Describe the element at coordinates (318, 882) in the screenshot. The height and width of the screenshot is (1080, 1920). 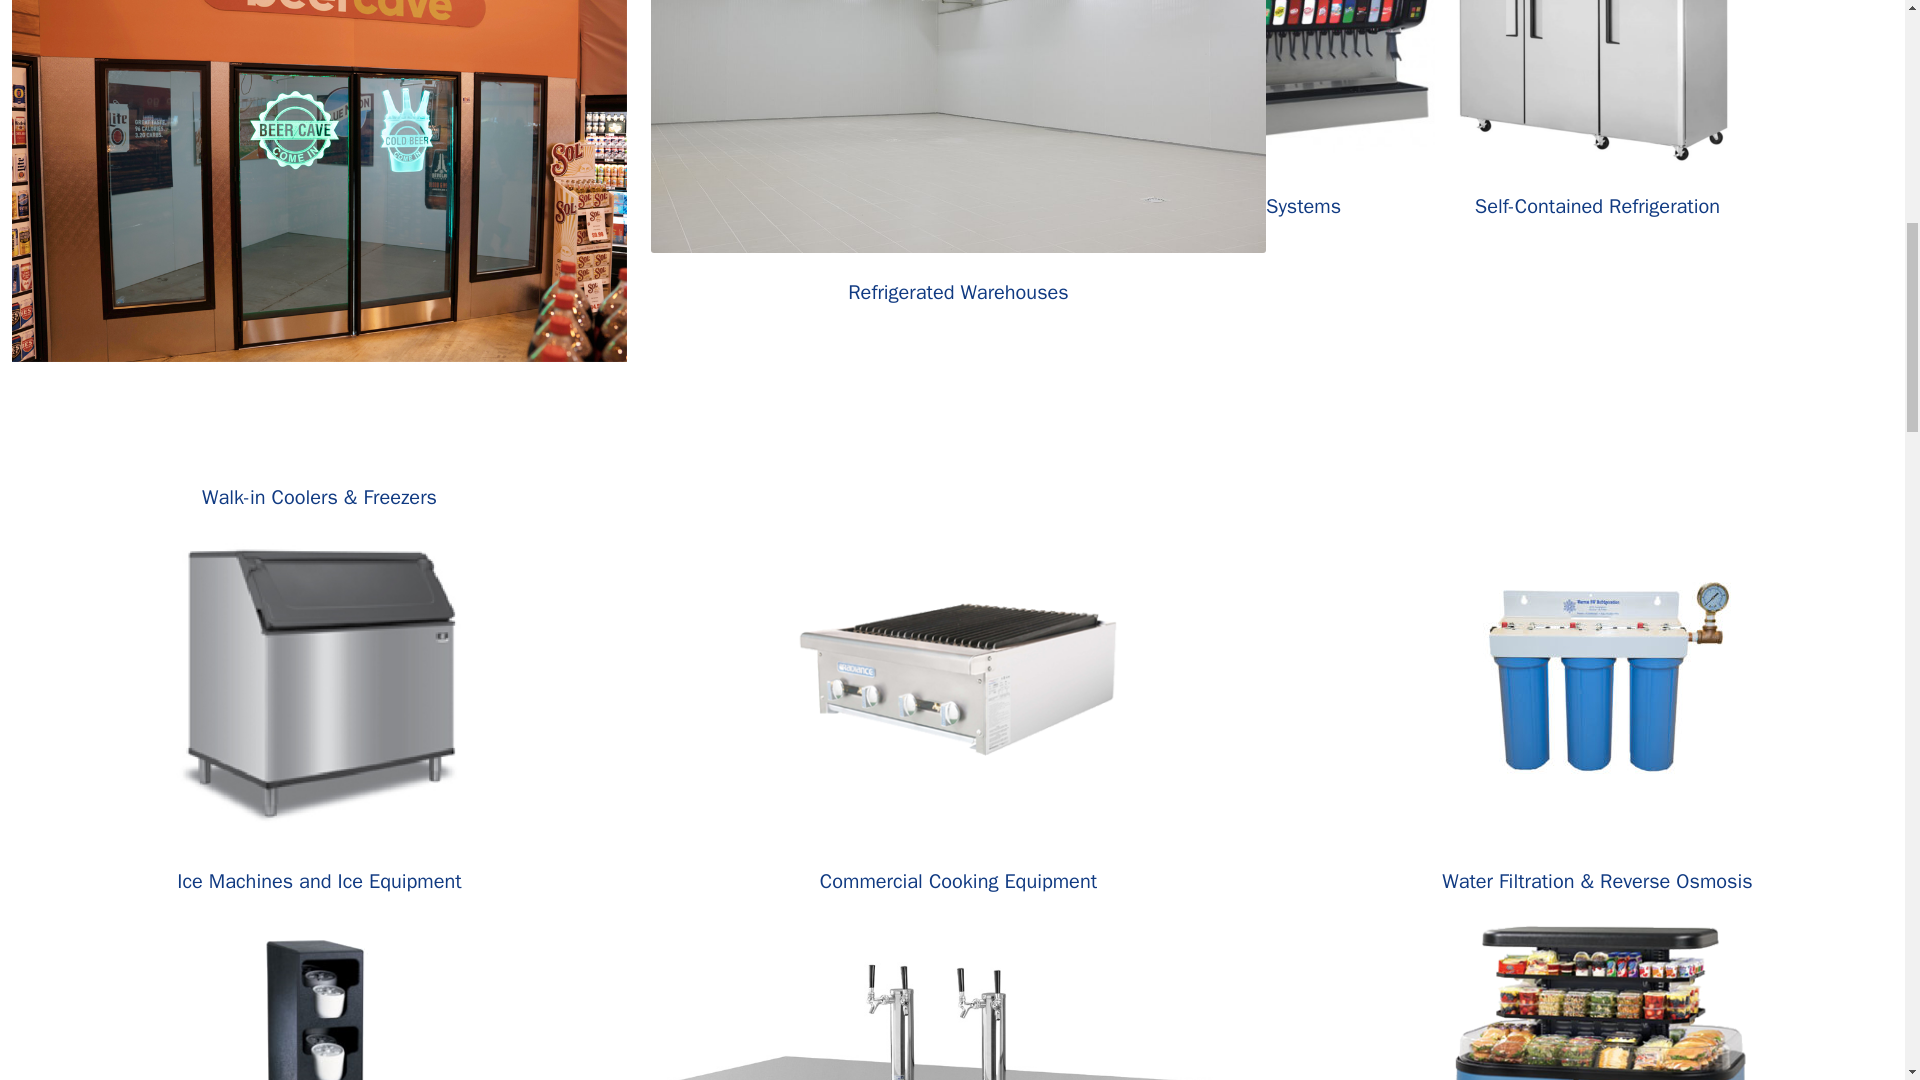
I see `Ice Machines and Ice Equipment` at that location.